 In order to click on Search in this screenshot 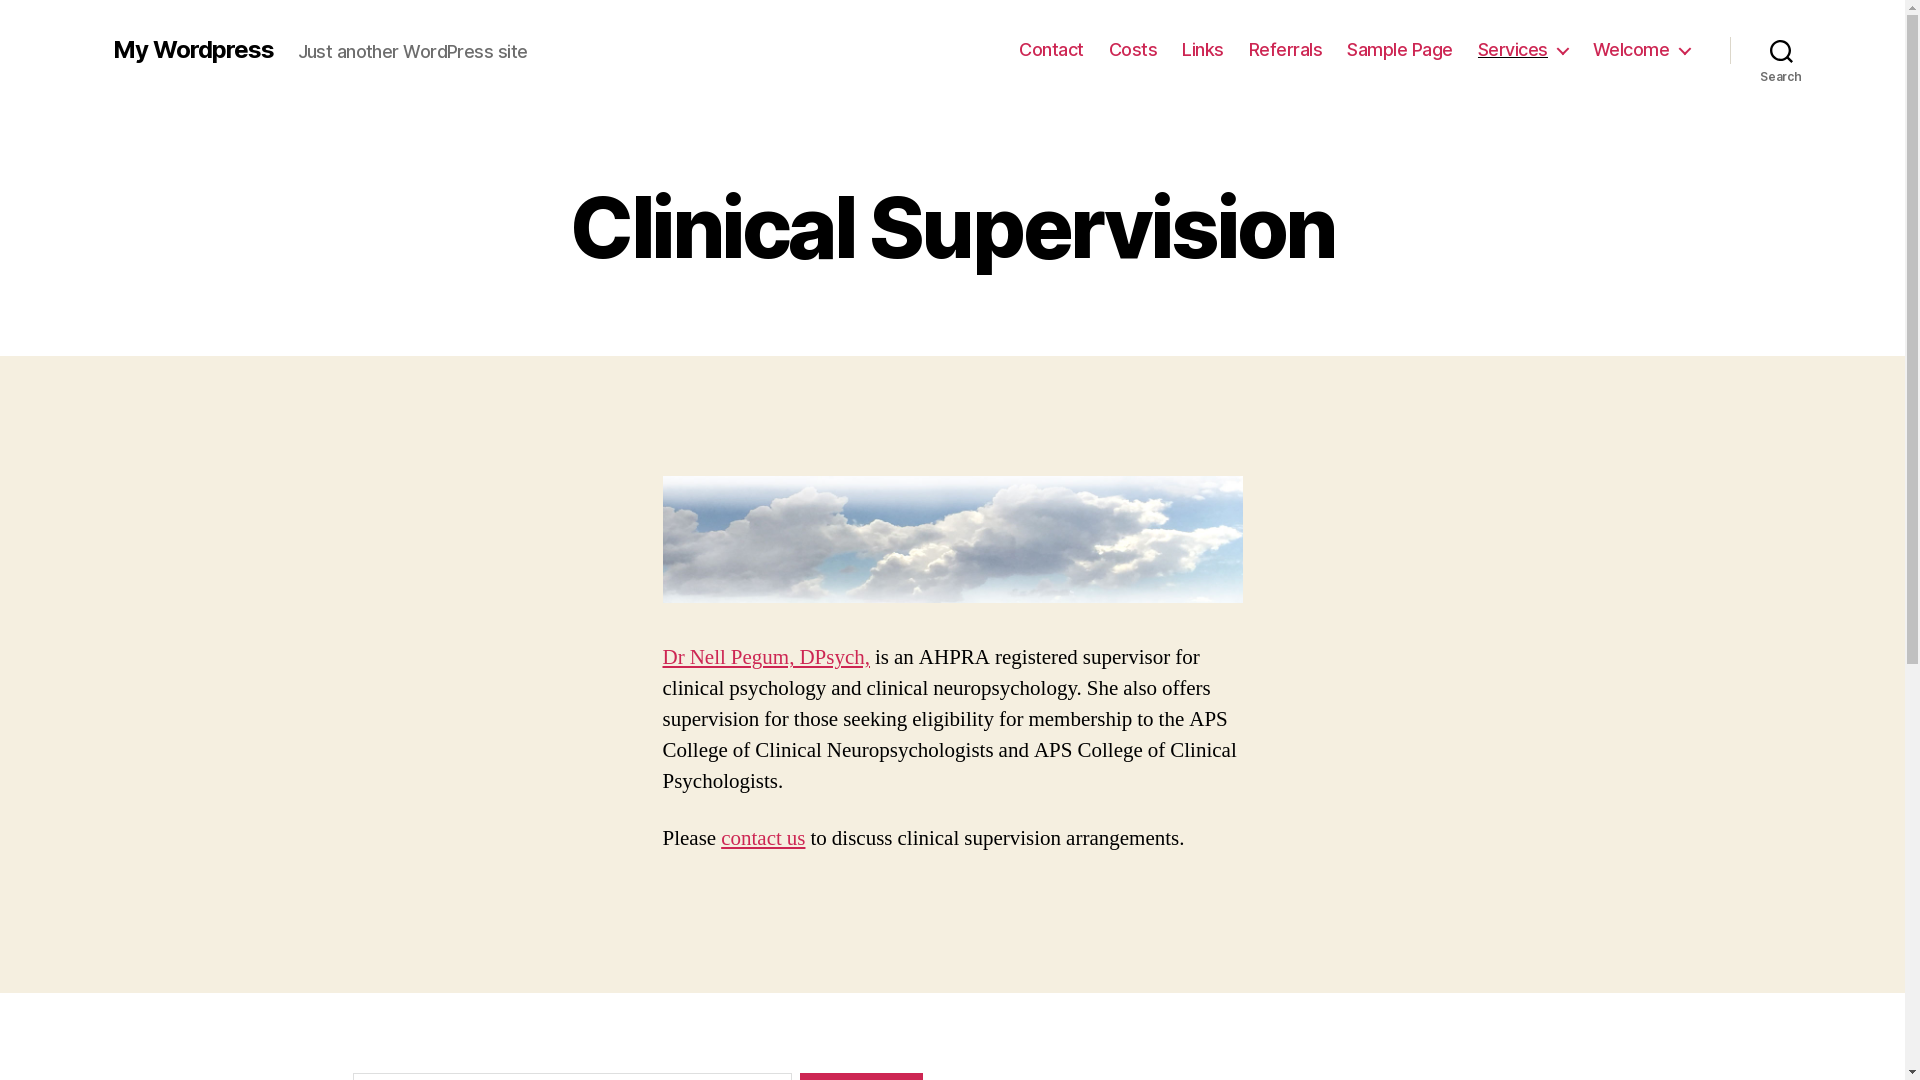, I will do `click(1782, 50)`.